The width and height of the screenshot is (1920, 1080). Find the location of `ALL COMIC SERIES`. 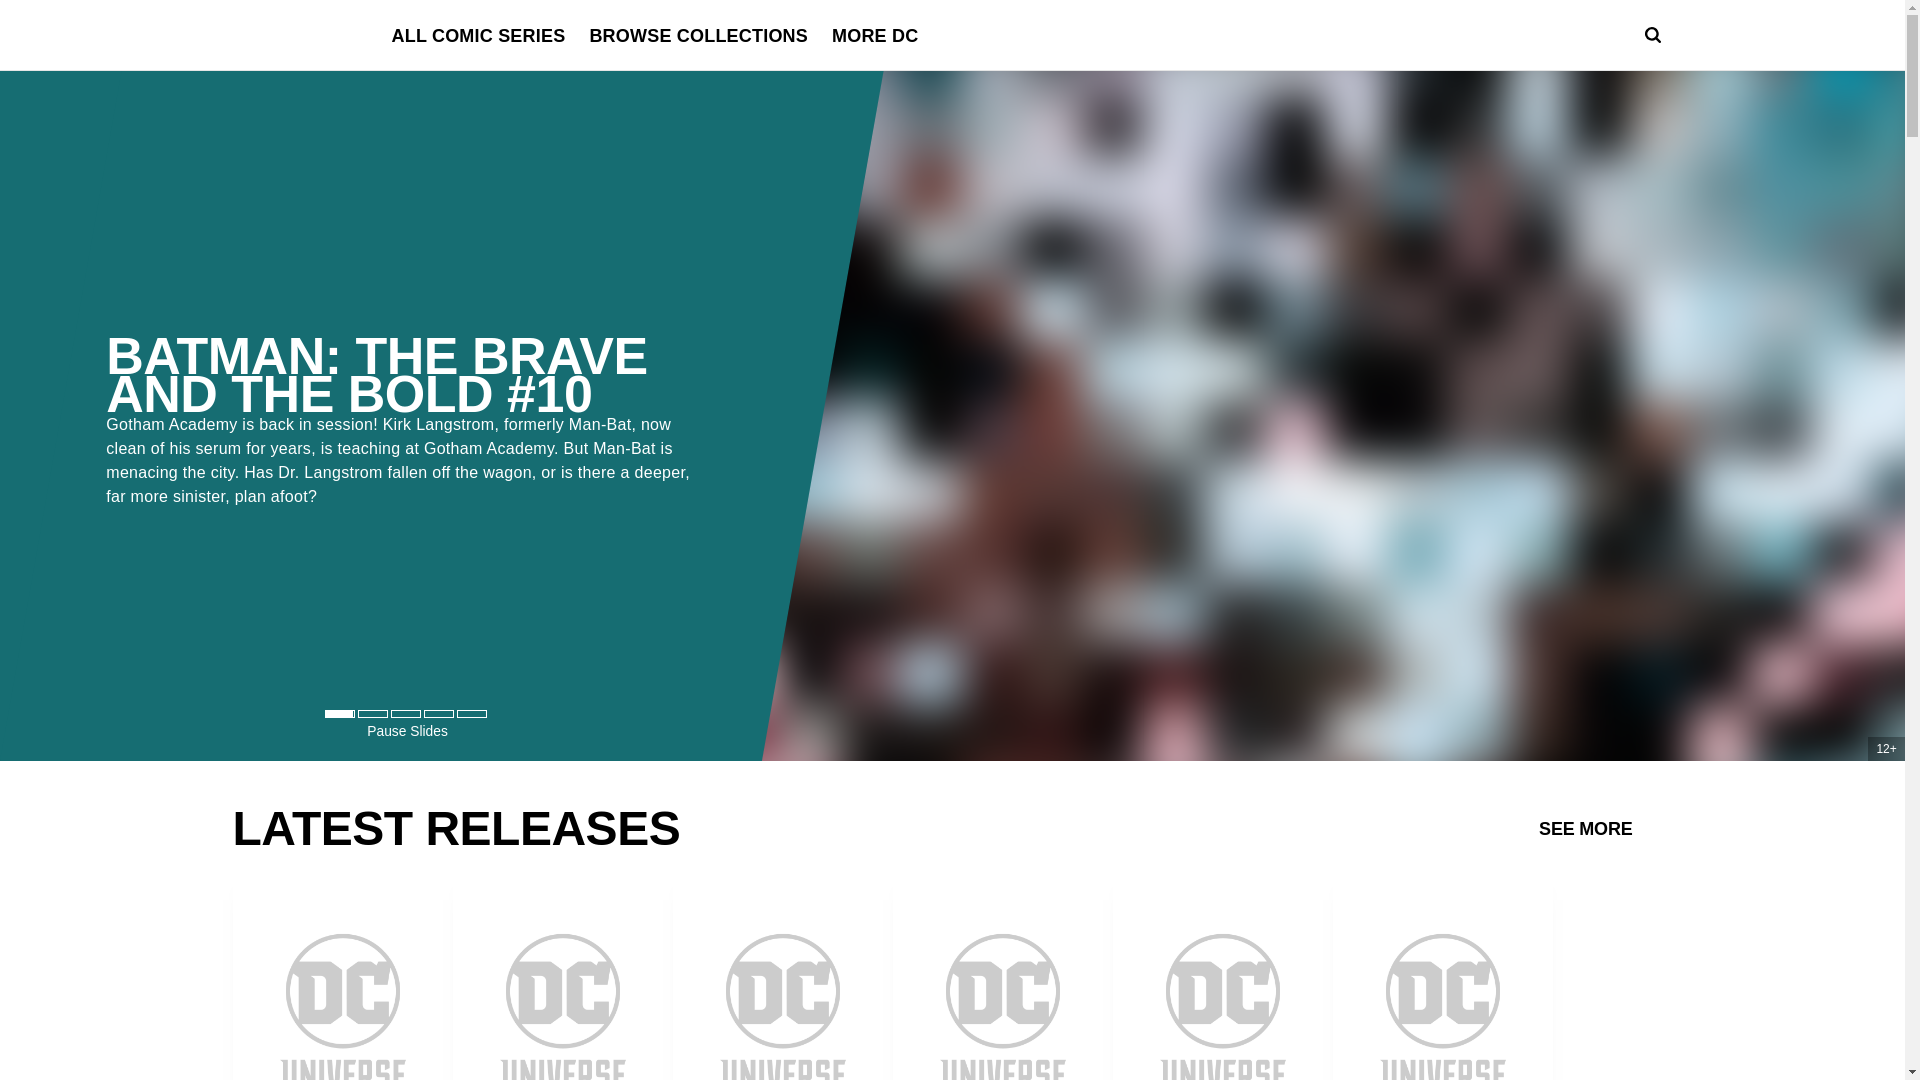

ALL COMIC SERIES is located at coordinates (478, 35).